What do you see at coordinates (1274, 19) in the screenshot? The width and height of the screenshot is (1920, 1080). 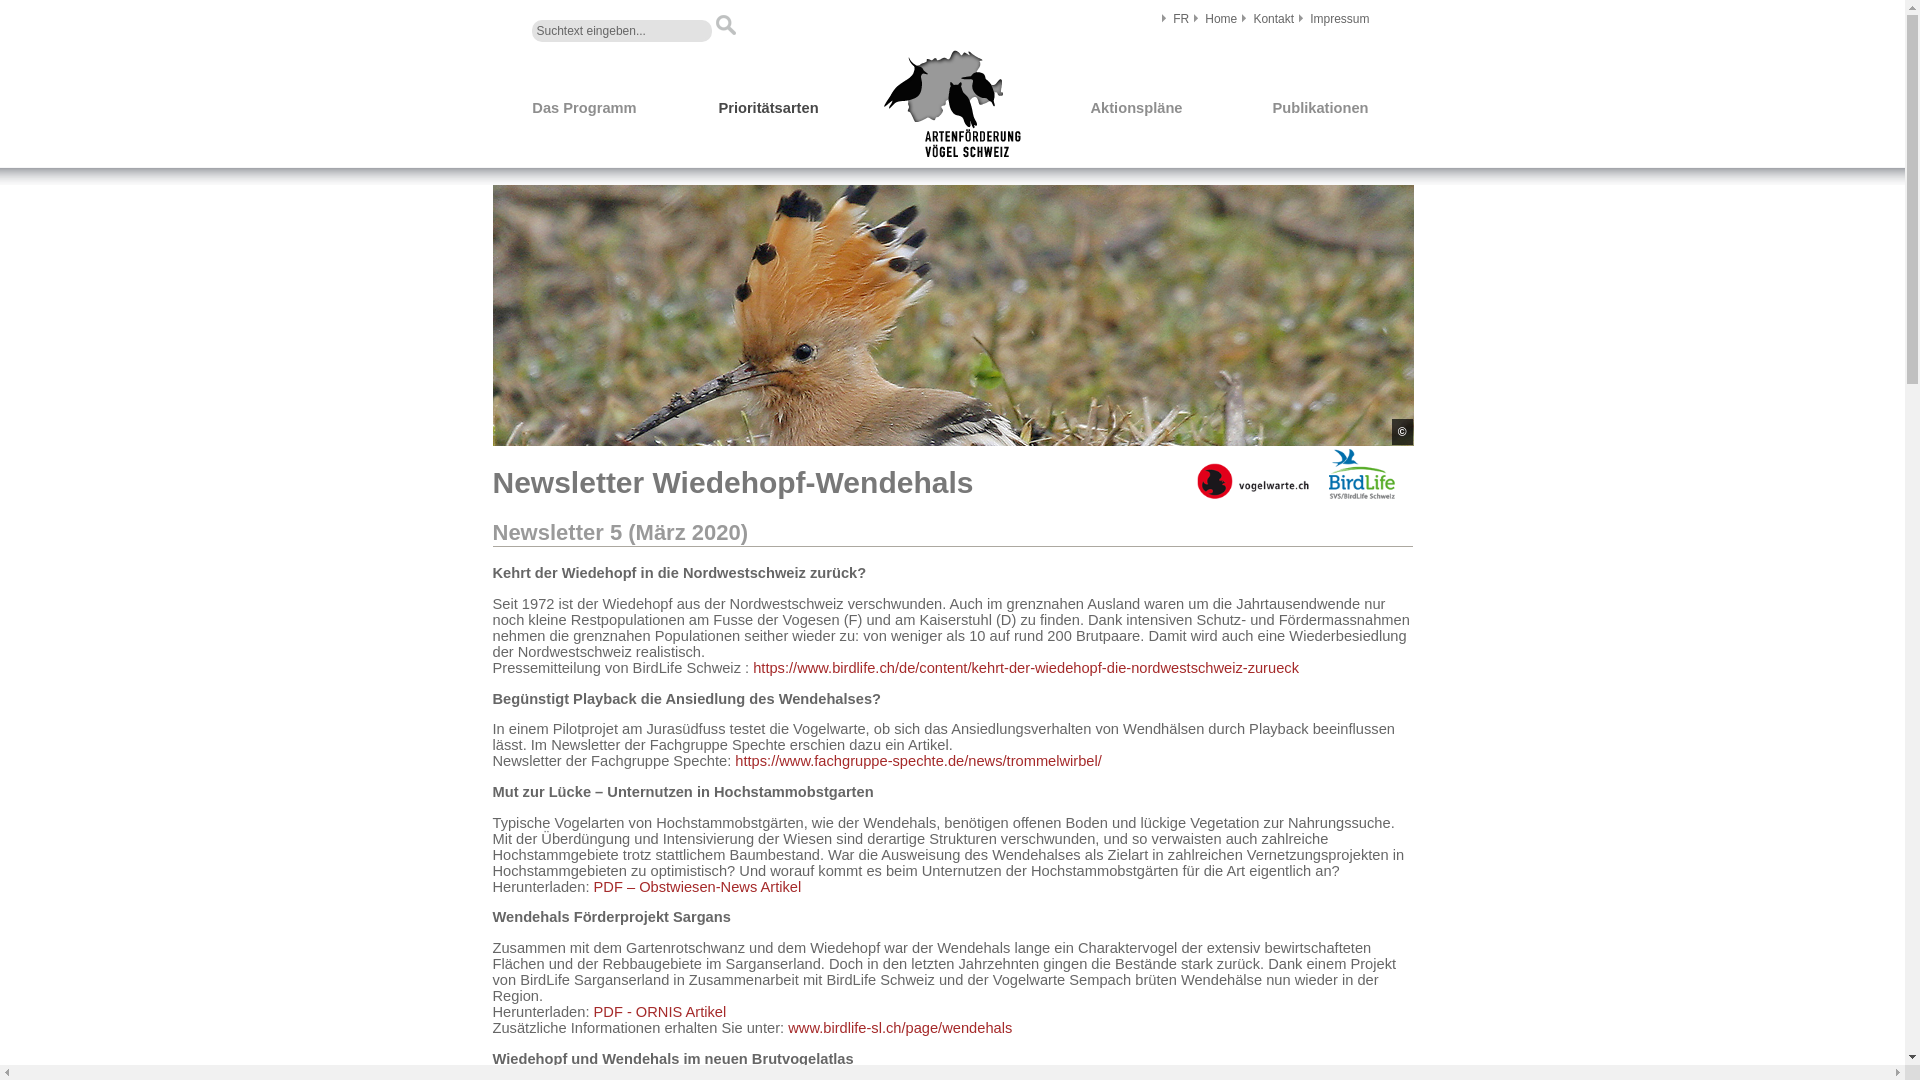 I see `Kontakt` at bounding box center [1274, 19].